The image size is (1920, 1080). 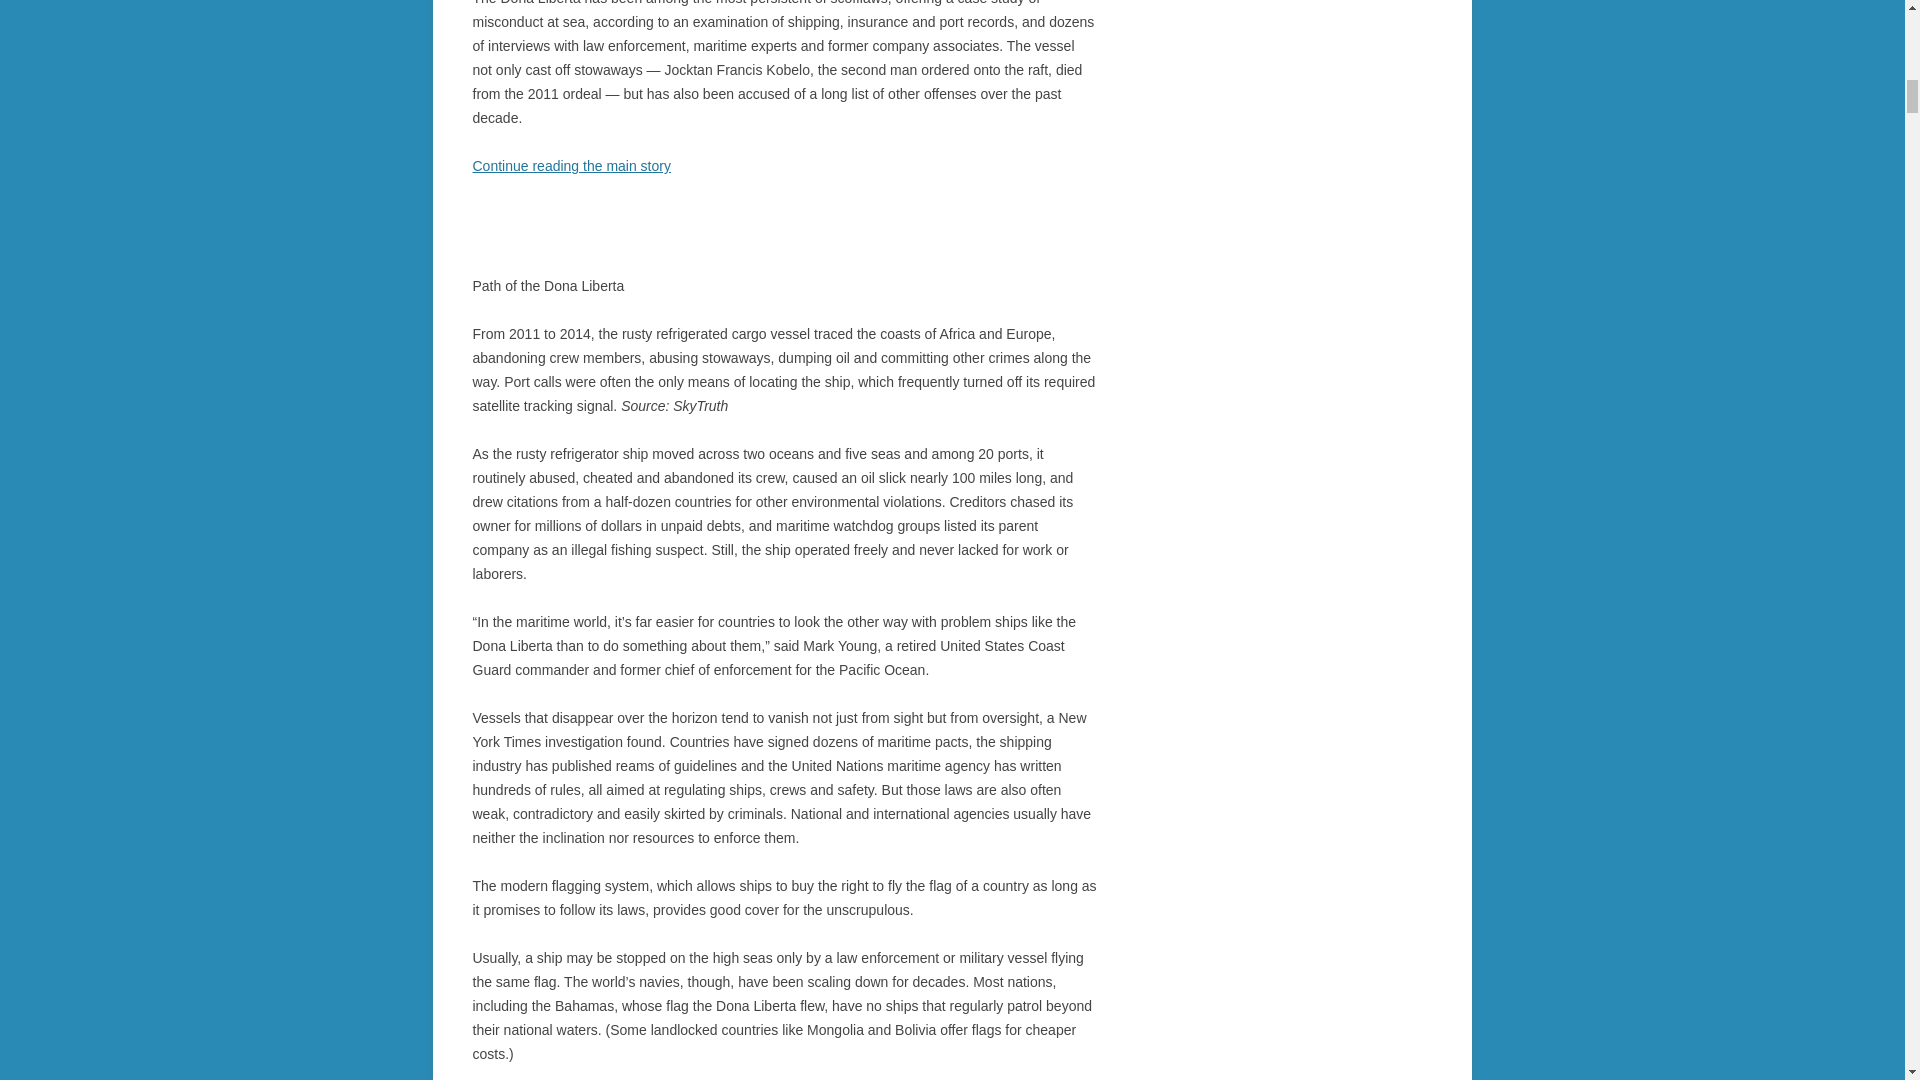 I want to click on Continue reading the main story, so click(x=571, y=165).